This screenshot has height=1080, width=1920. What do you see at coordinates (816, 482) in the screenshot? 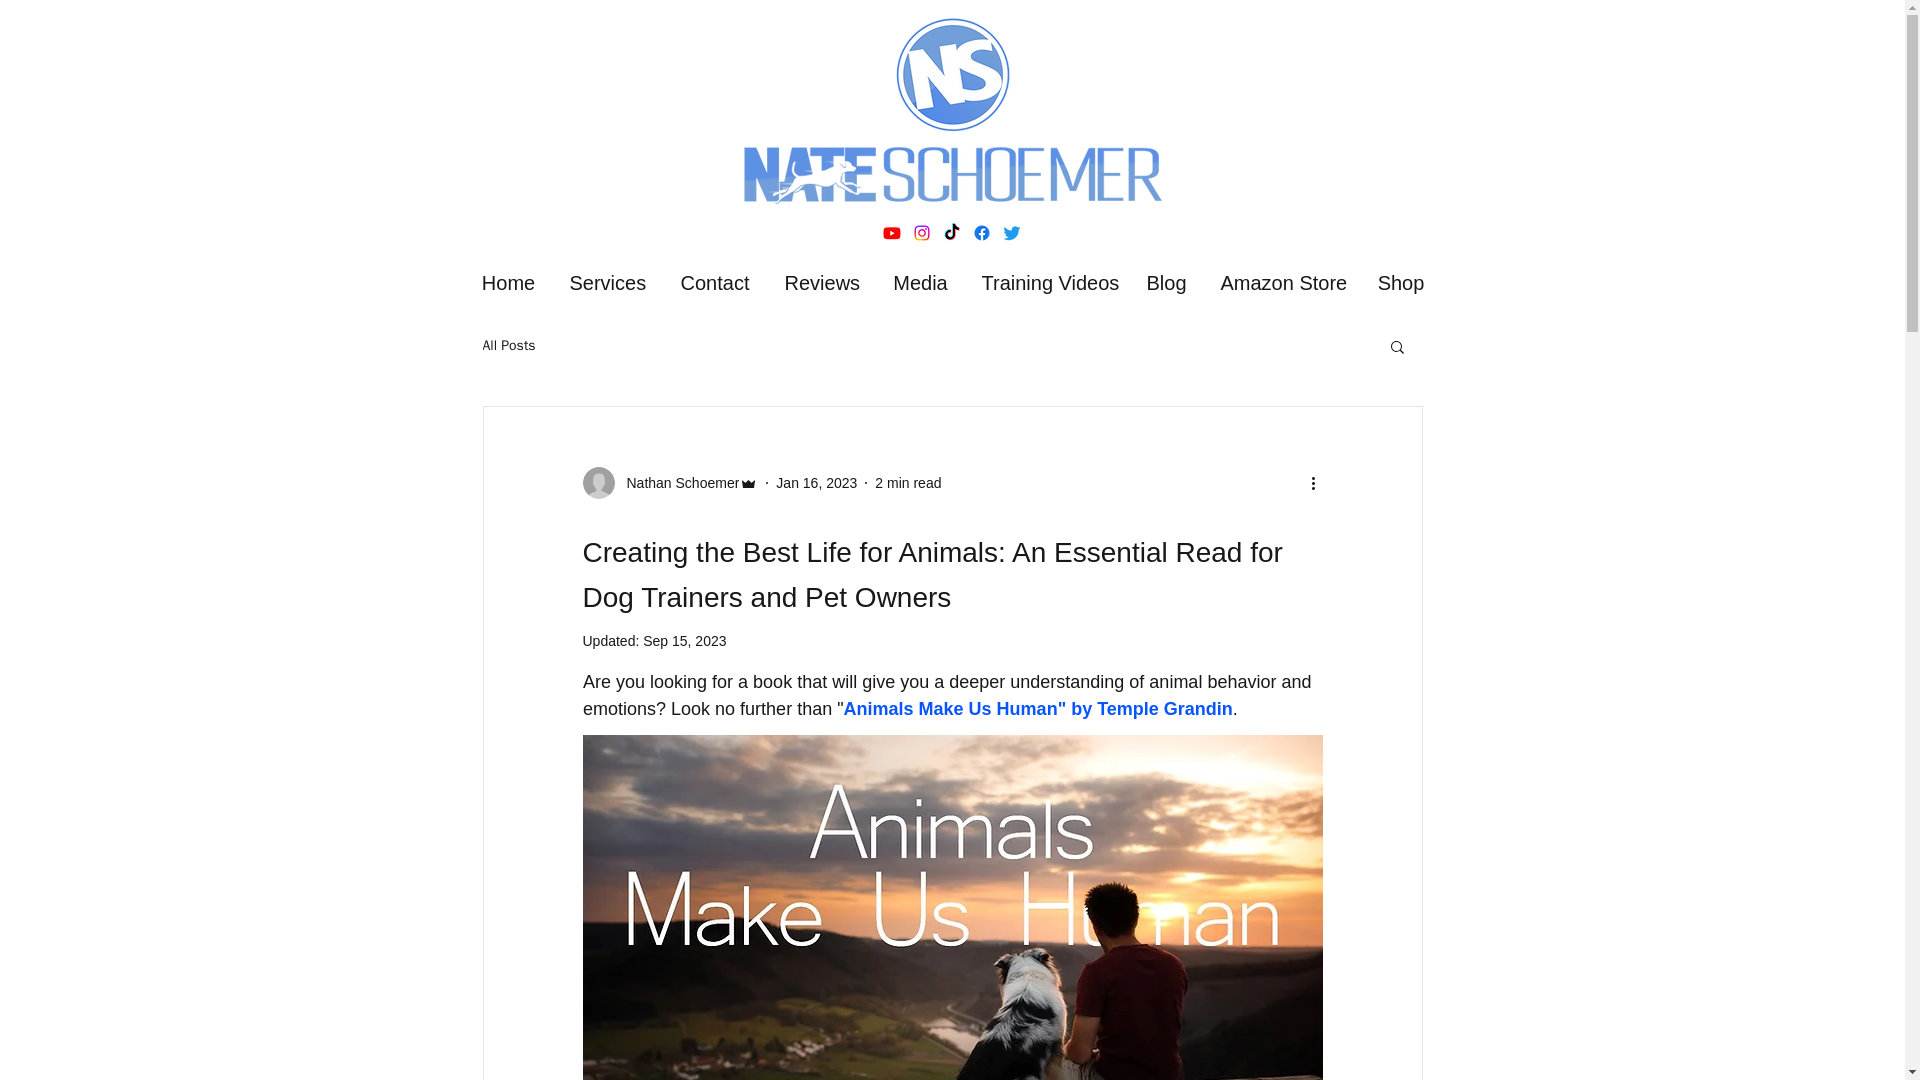
I see `Jan 16, 2023` at bounding box center [816, 482].